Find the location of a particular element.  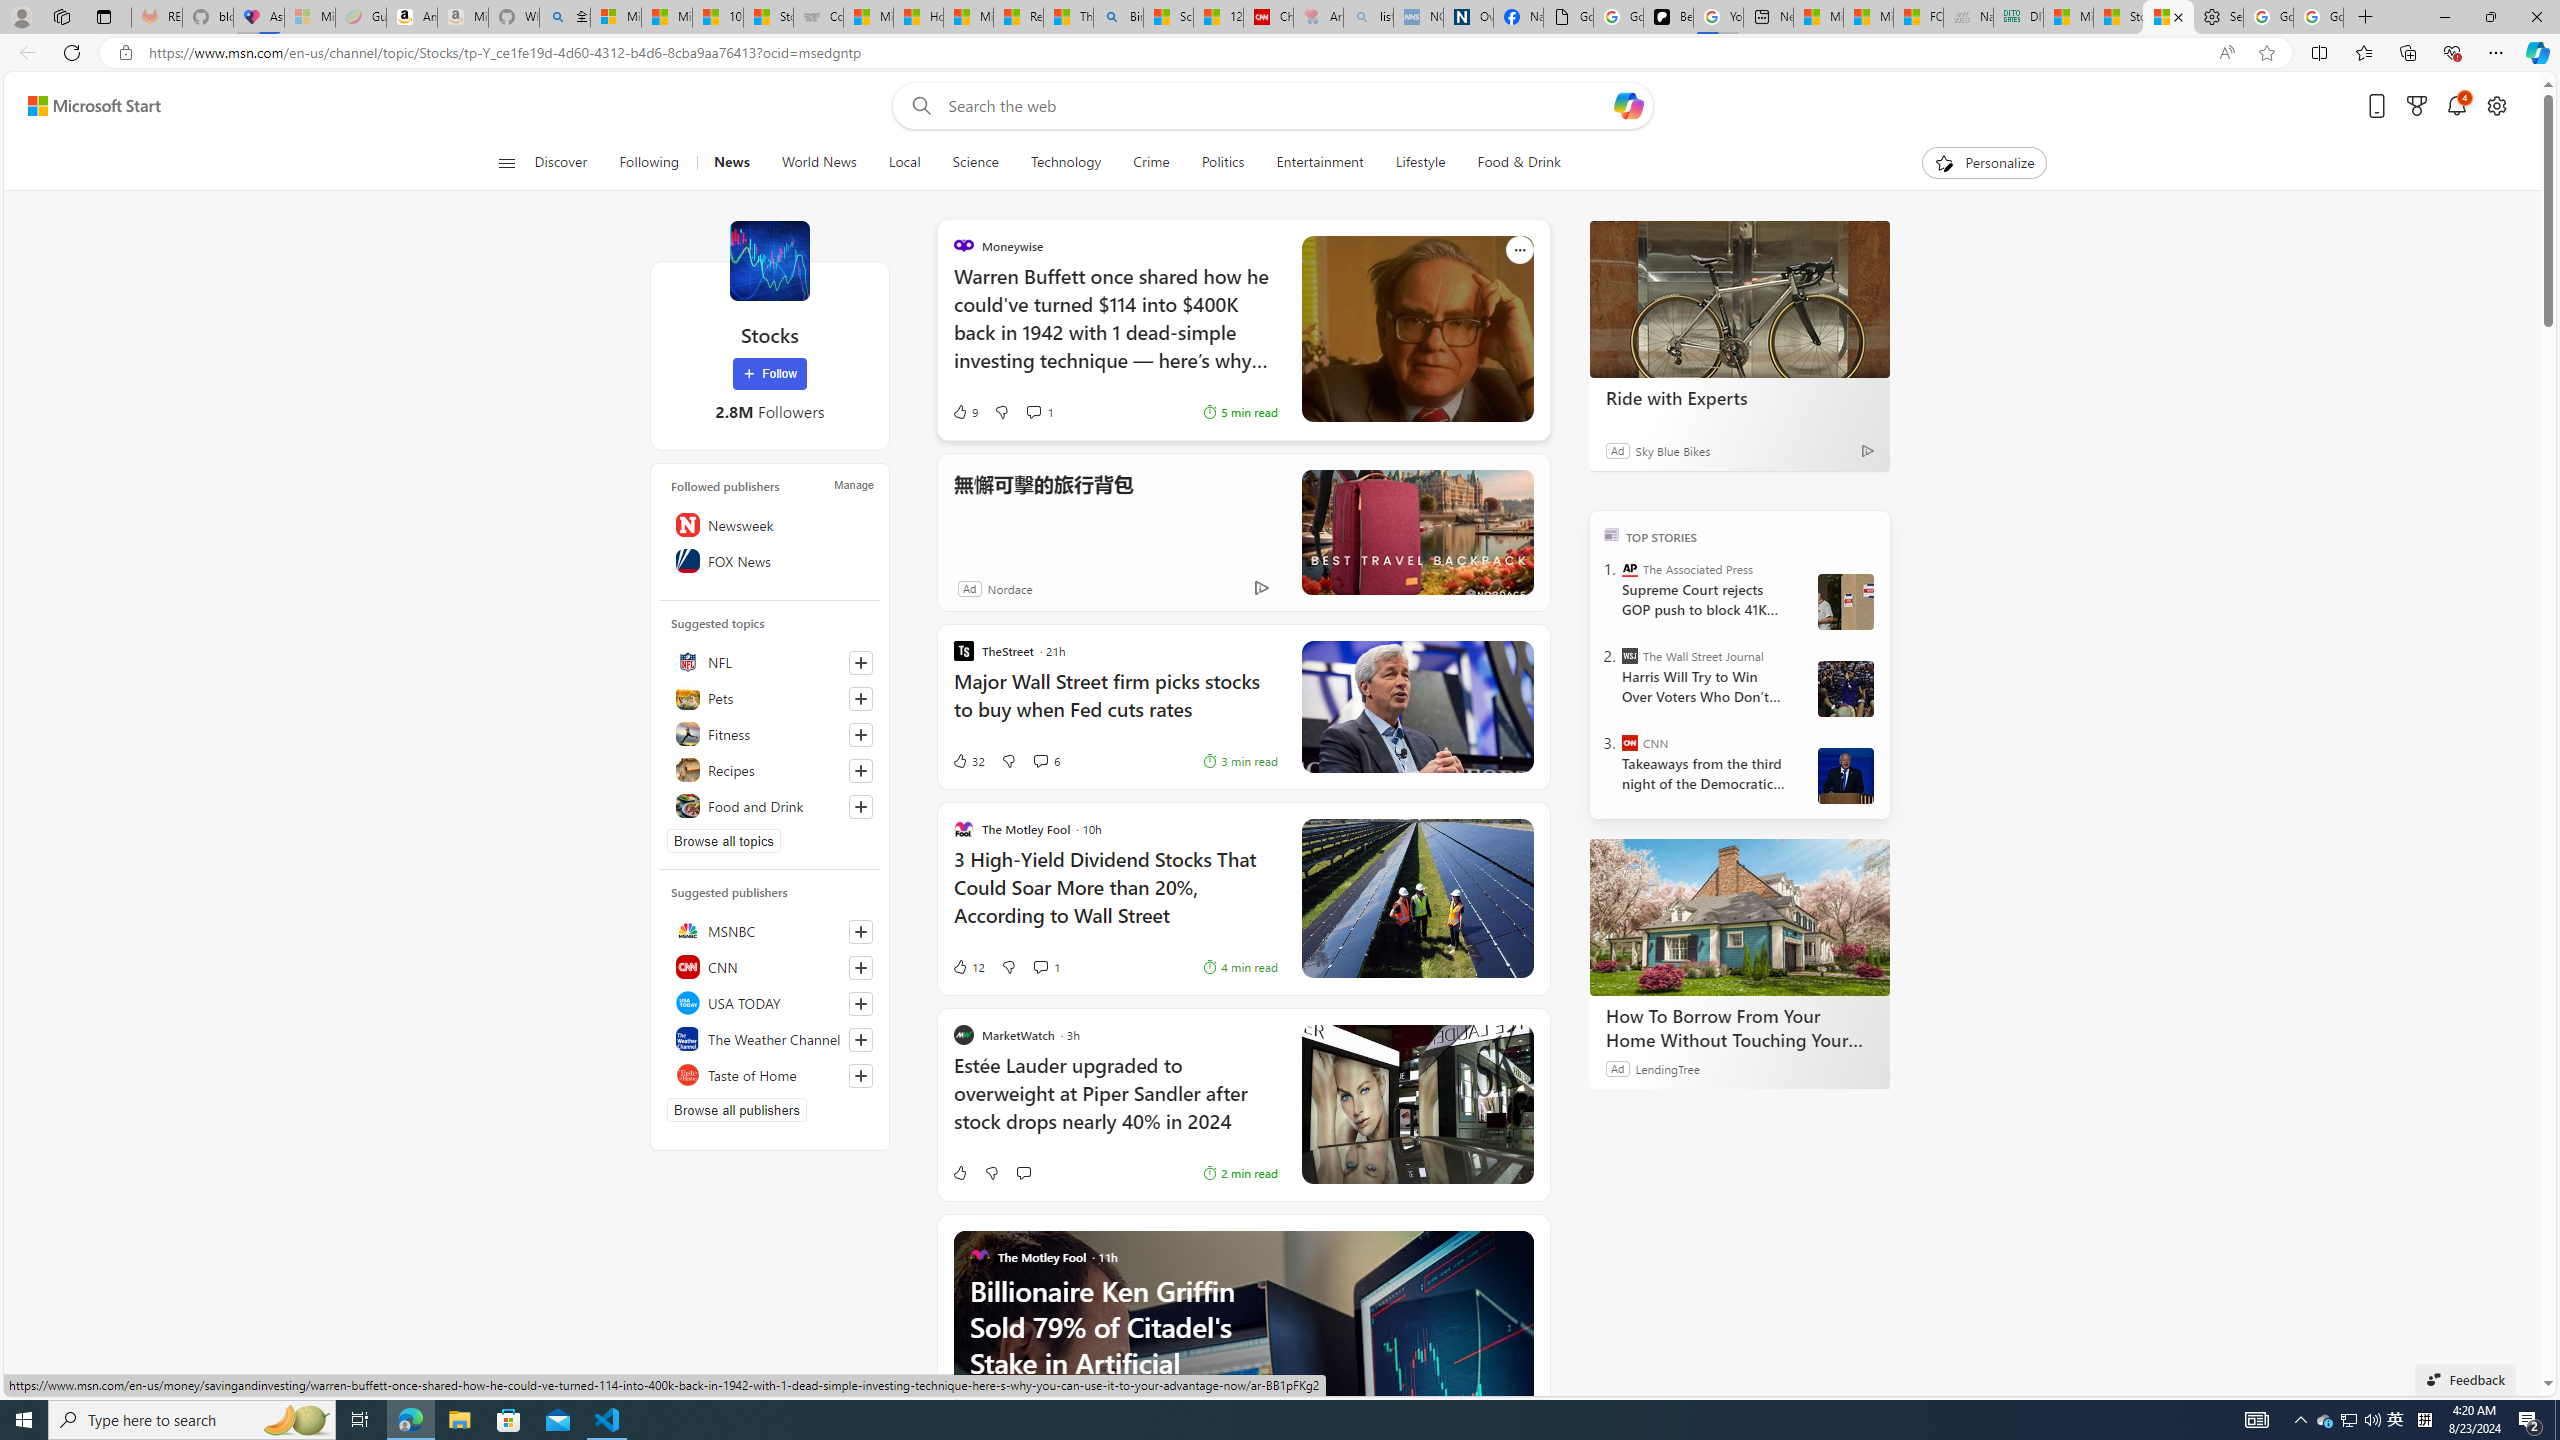

Warren Buffett shares dead-simple investing lesson is located at coordinates (1416, 330).